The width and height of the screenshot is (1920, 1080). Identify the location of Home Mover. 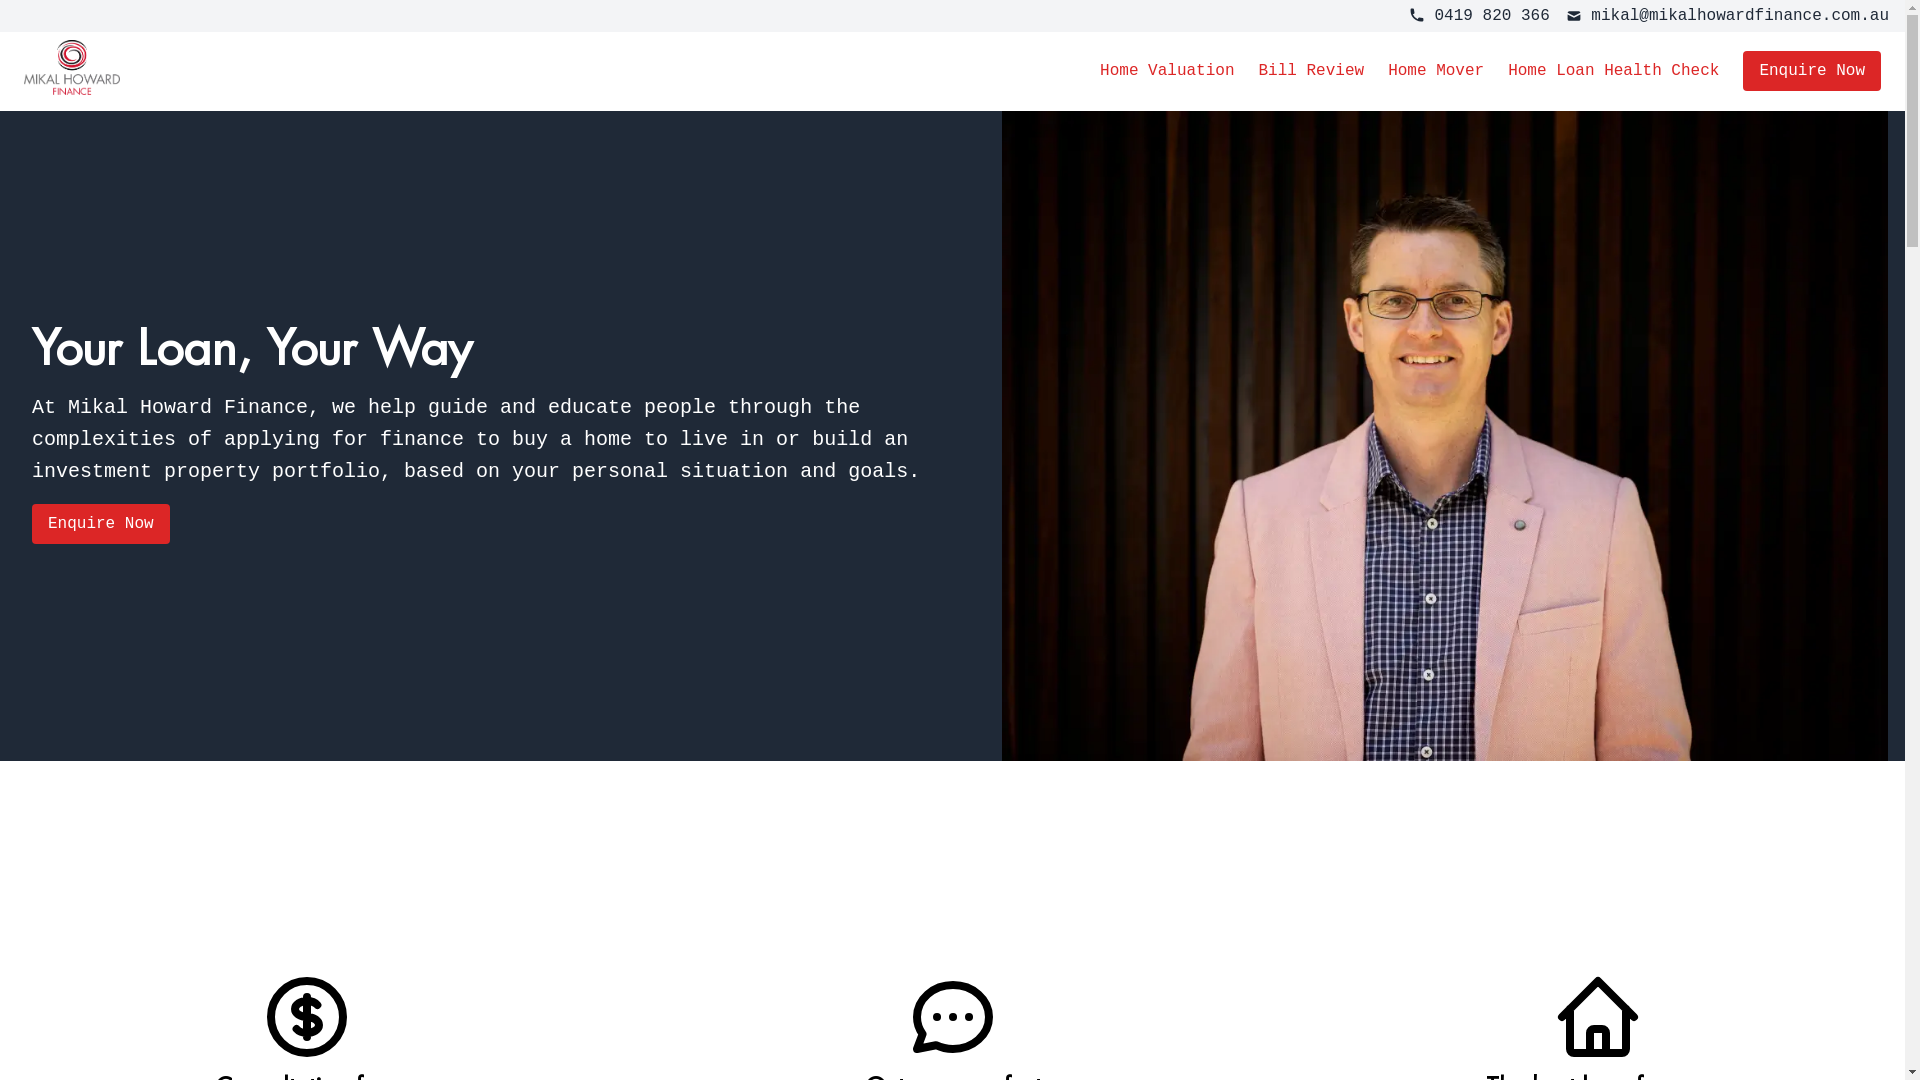
(1436, 71).